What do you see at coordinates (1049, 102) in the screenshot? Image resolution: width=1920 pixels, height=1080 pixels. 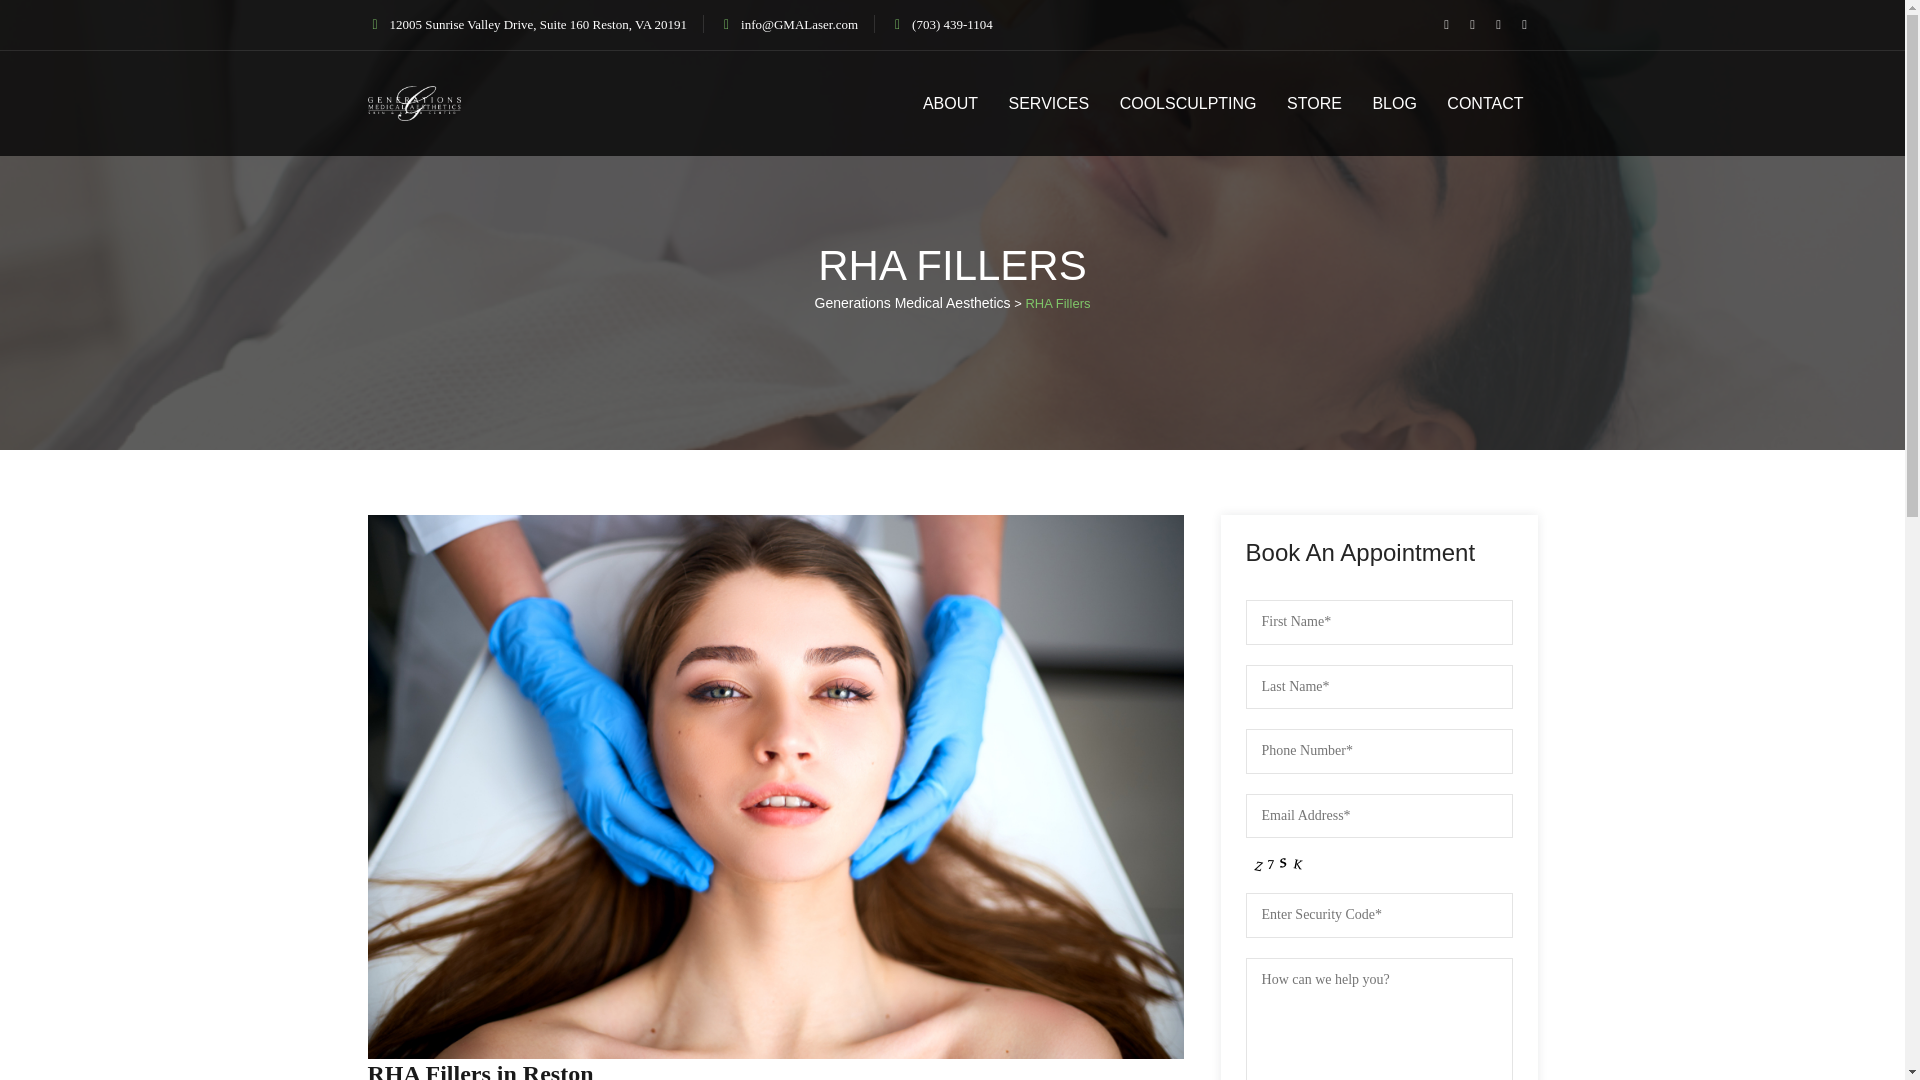 I see `SERVICES` at bounding box center [1049, 102].